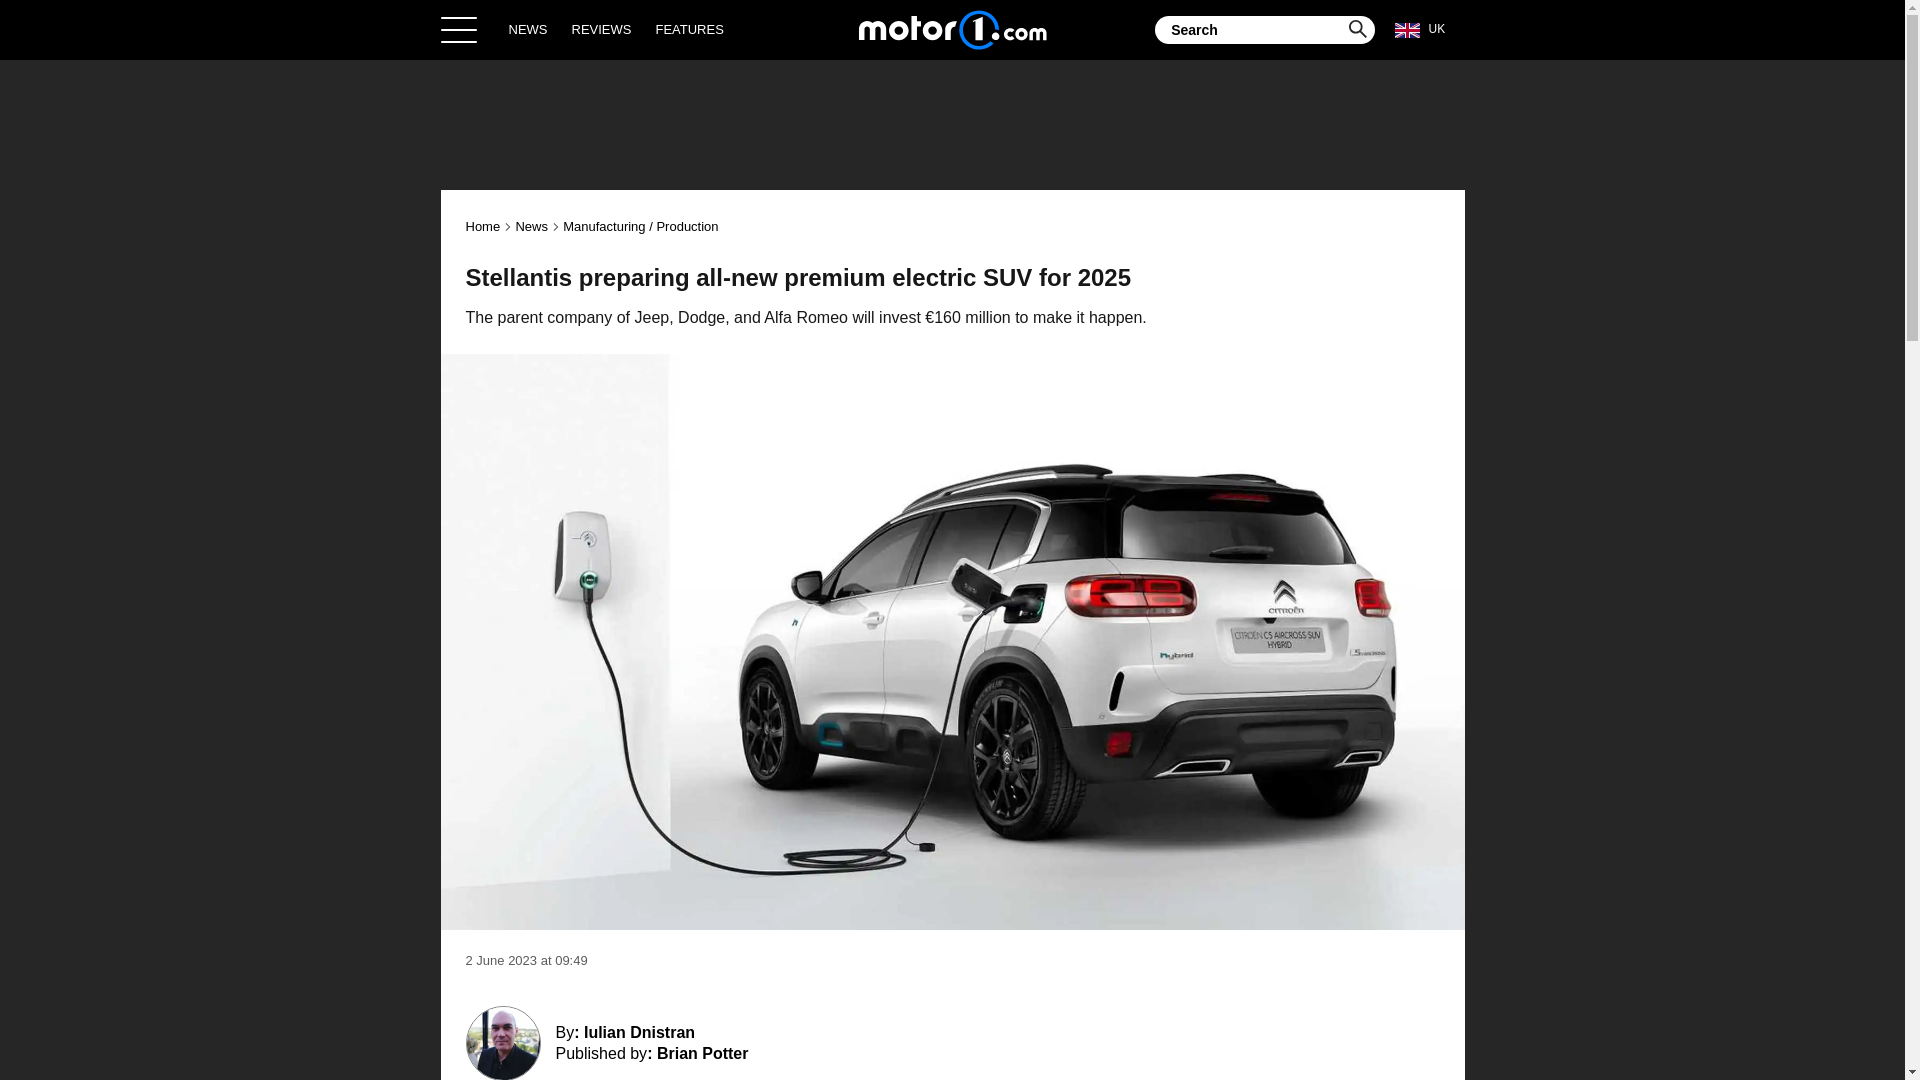 Image resolution: width=1920 pixels, height=1080 pixels. What do you see at coordinates (702, 1053) in the screenshot?
I see `Brian Potter` at bounding box center [702, 1053].